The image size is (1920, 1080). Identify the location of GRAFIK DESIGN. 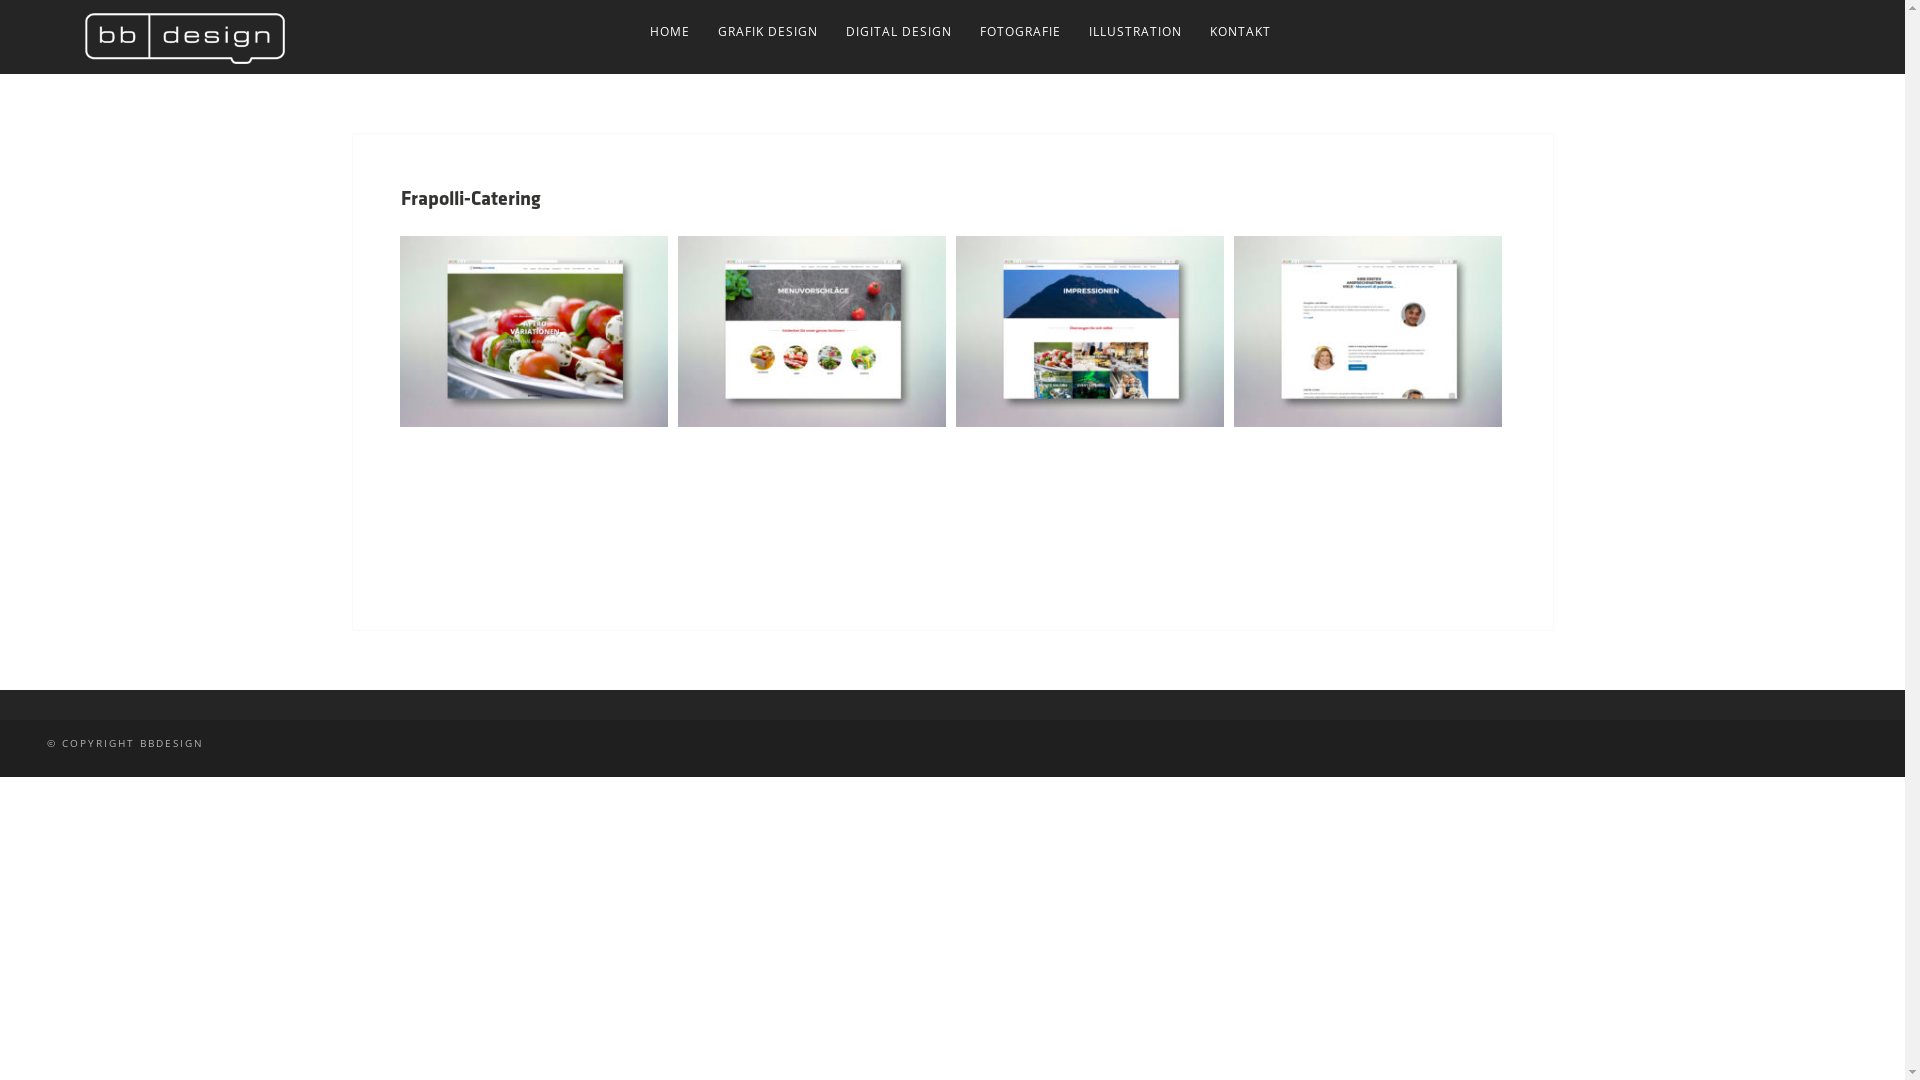
(768, 32).